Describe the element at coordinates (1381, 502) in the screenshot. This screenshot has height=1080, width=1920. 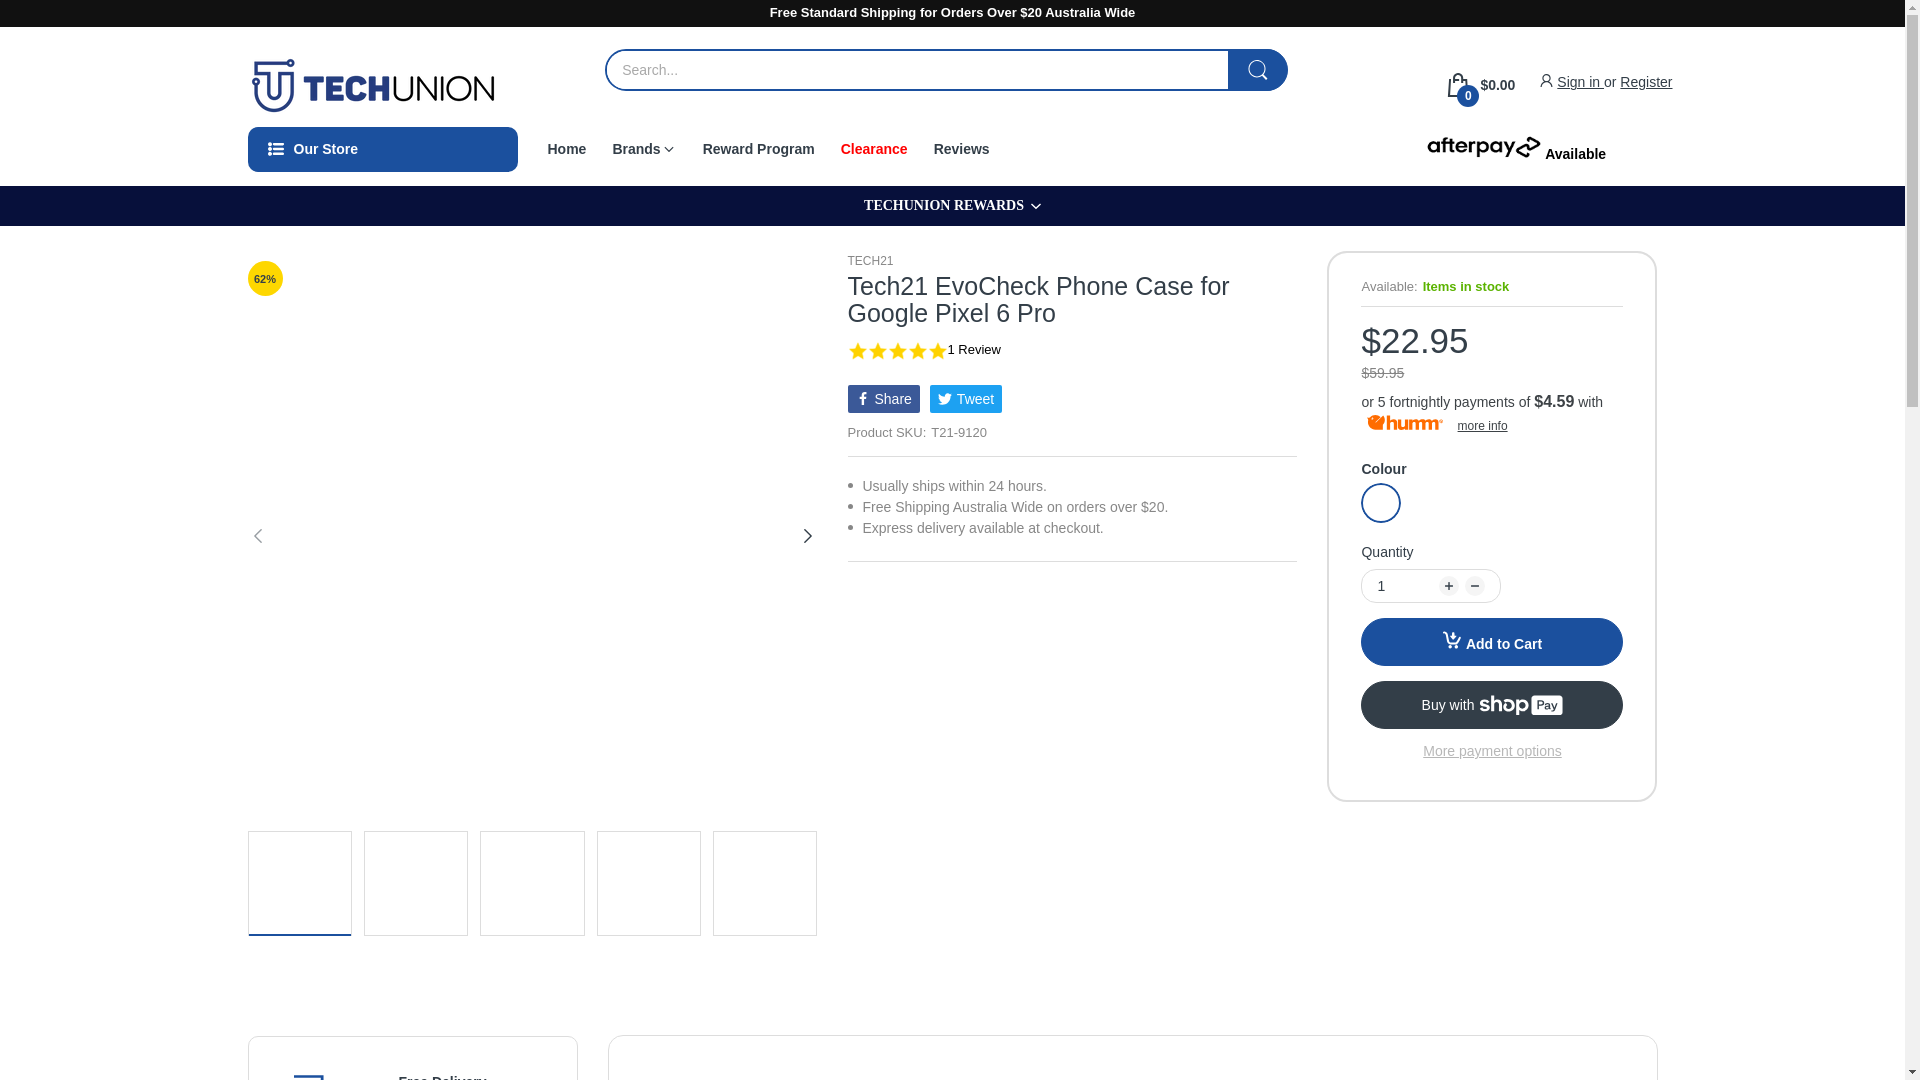
I see `Smokey Black` at that location.